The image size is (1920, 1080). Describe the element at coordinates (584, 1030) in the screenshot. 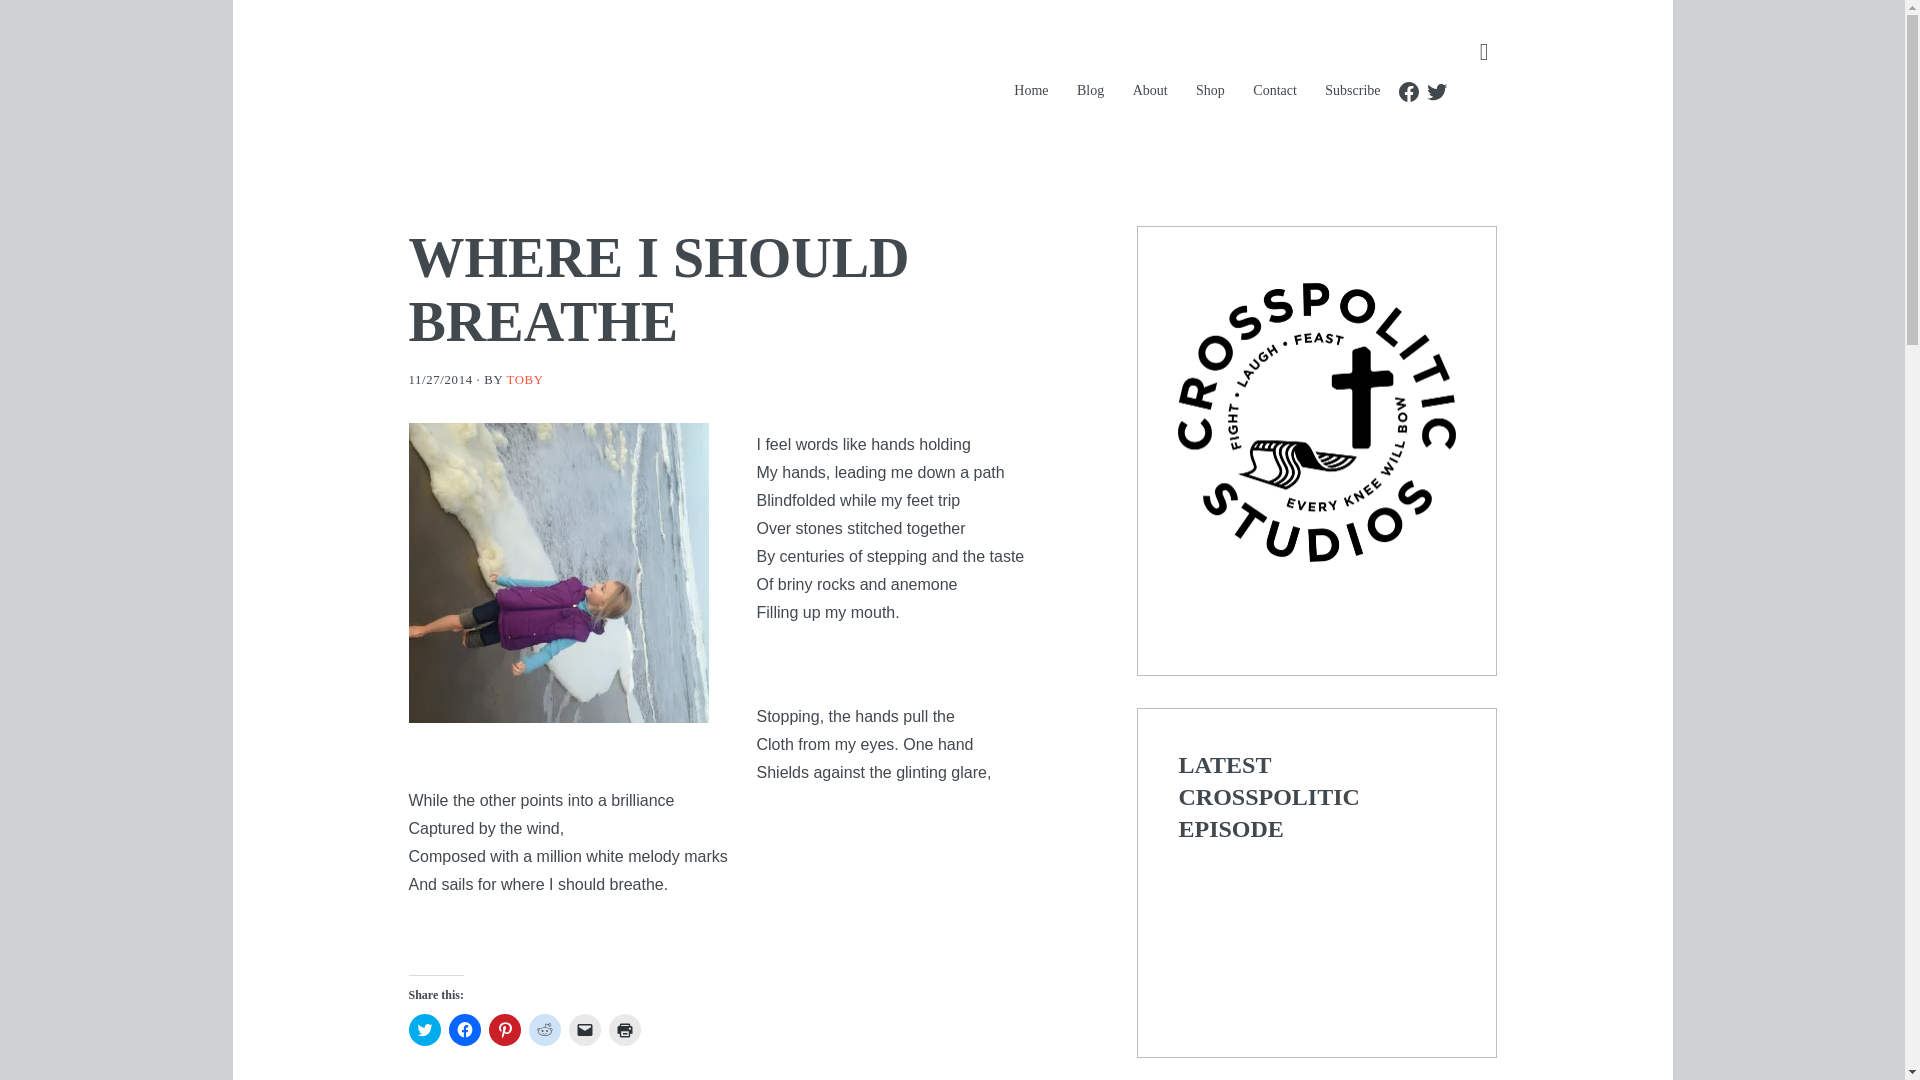

I see `Click to email a link to a friend` at that location.